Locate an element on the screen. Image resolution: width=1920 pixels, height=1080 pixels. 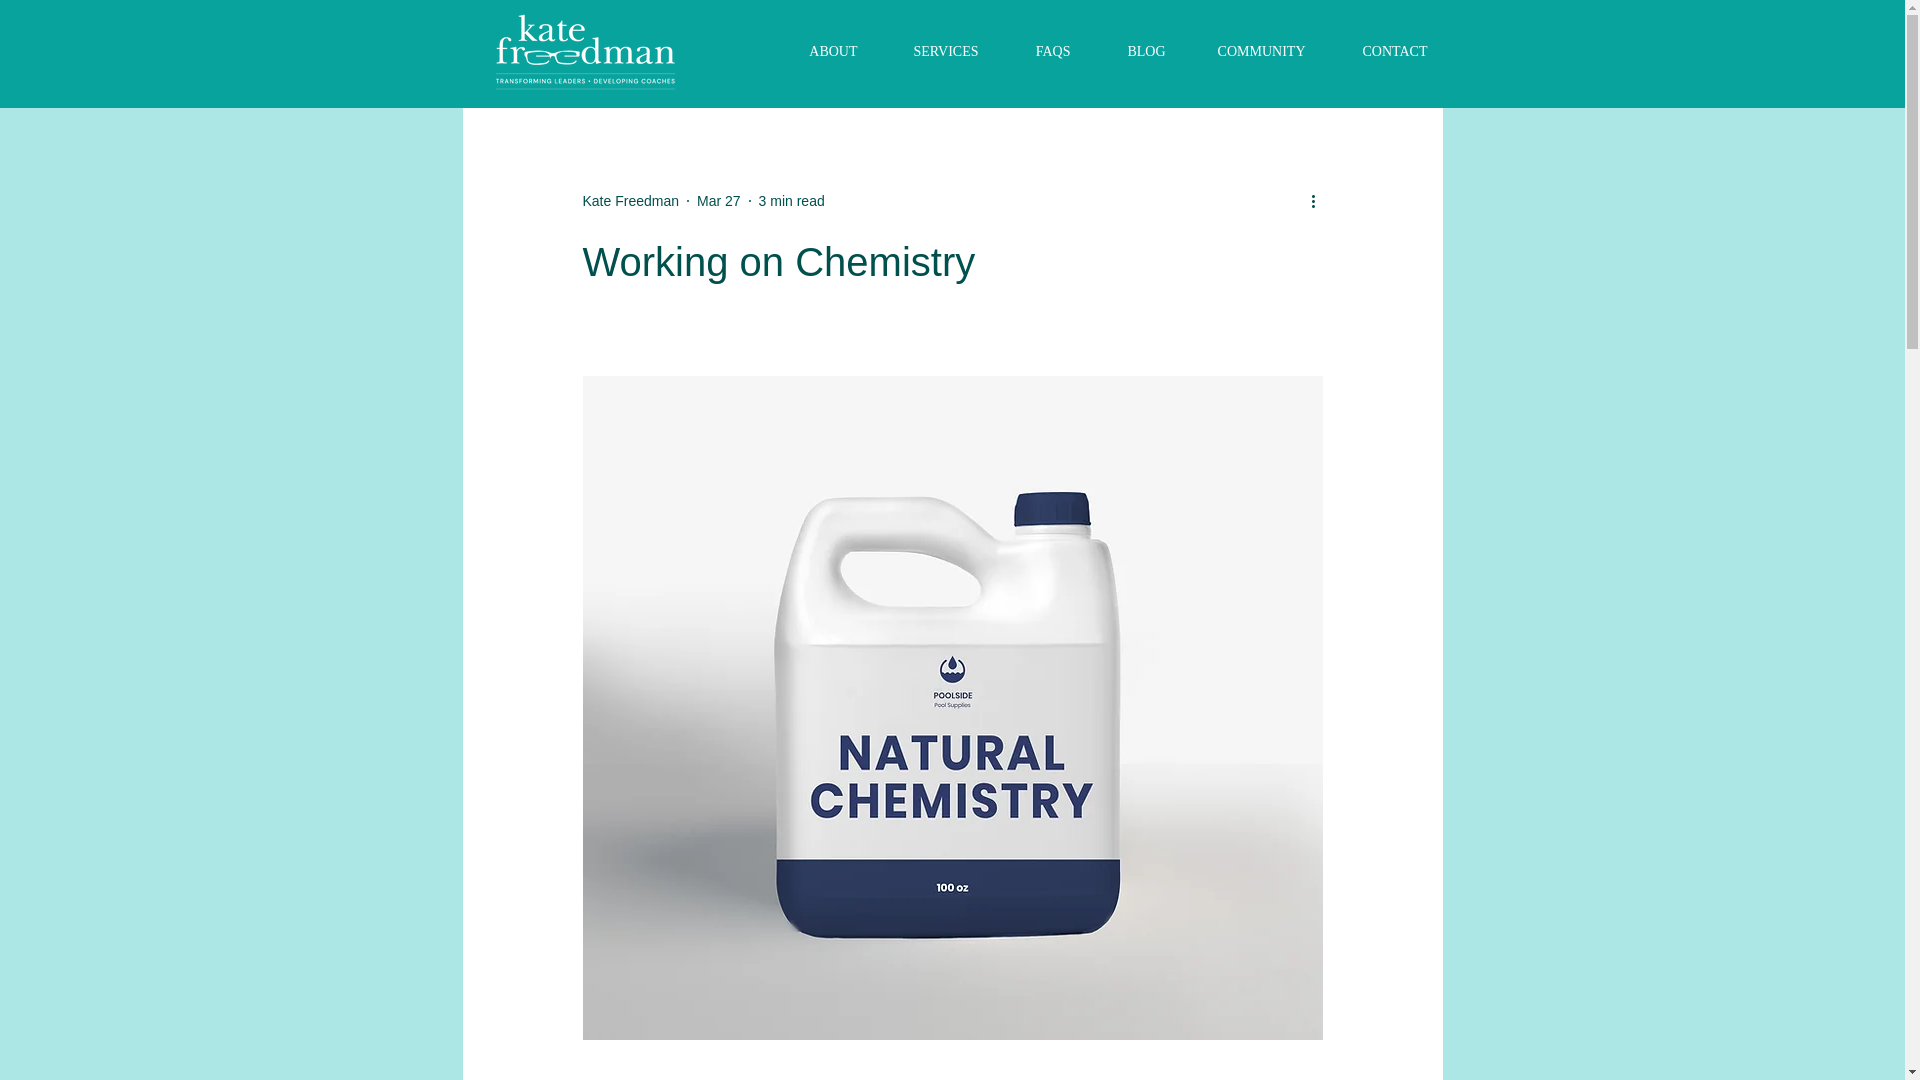
CONTACT is located at coordinates (1380, 52).